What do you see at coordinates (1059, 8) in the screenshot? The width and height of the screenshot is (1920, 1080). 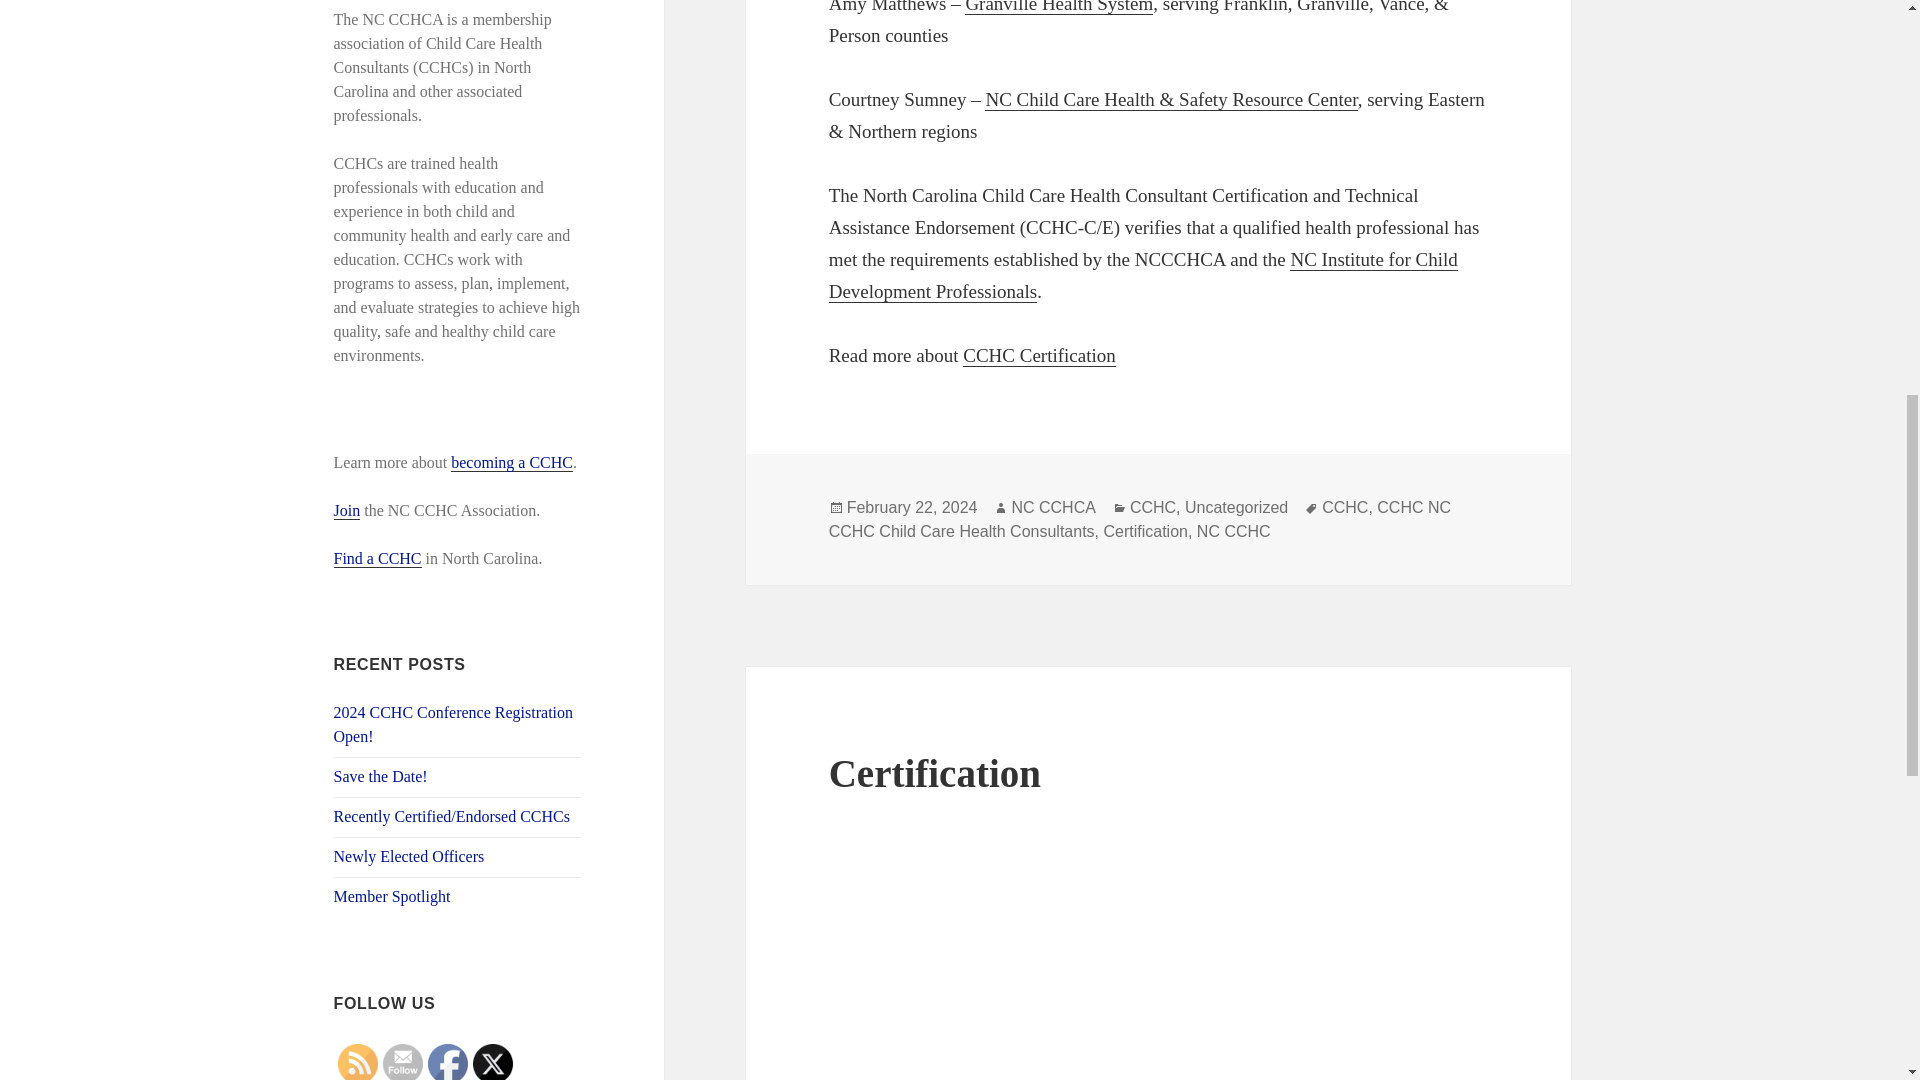 I see `Granville Health System` at bounding box center [1059, 8].